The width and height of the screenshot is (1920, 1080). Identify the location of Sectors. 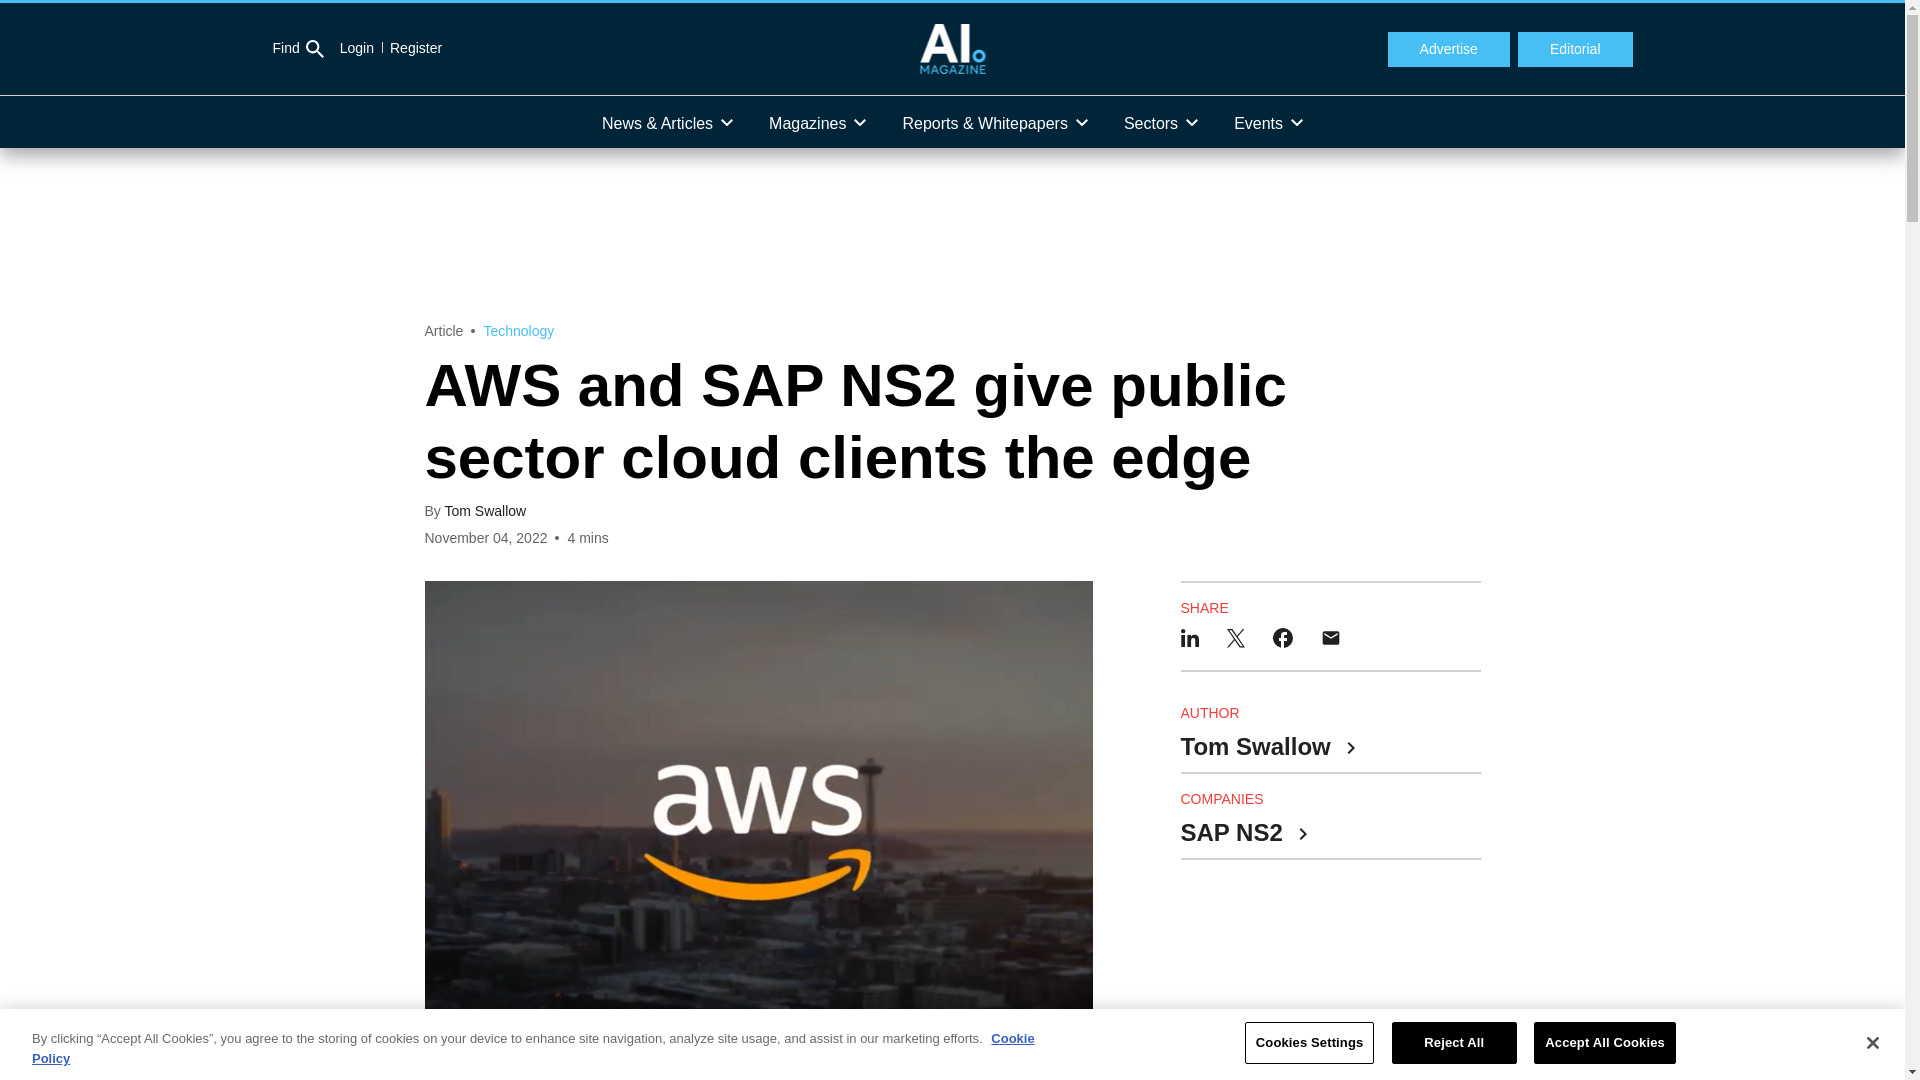
(1160, 122).